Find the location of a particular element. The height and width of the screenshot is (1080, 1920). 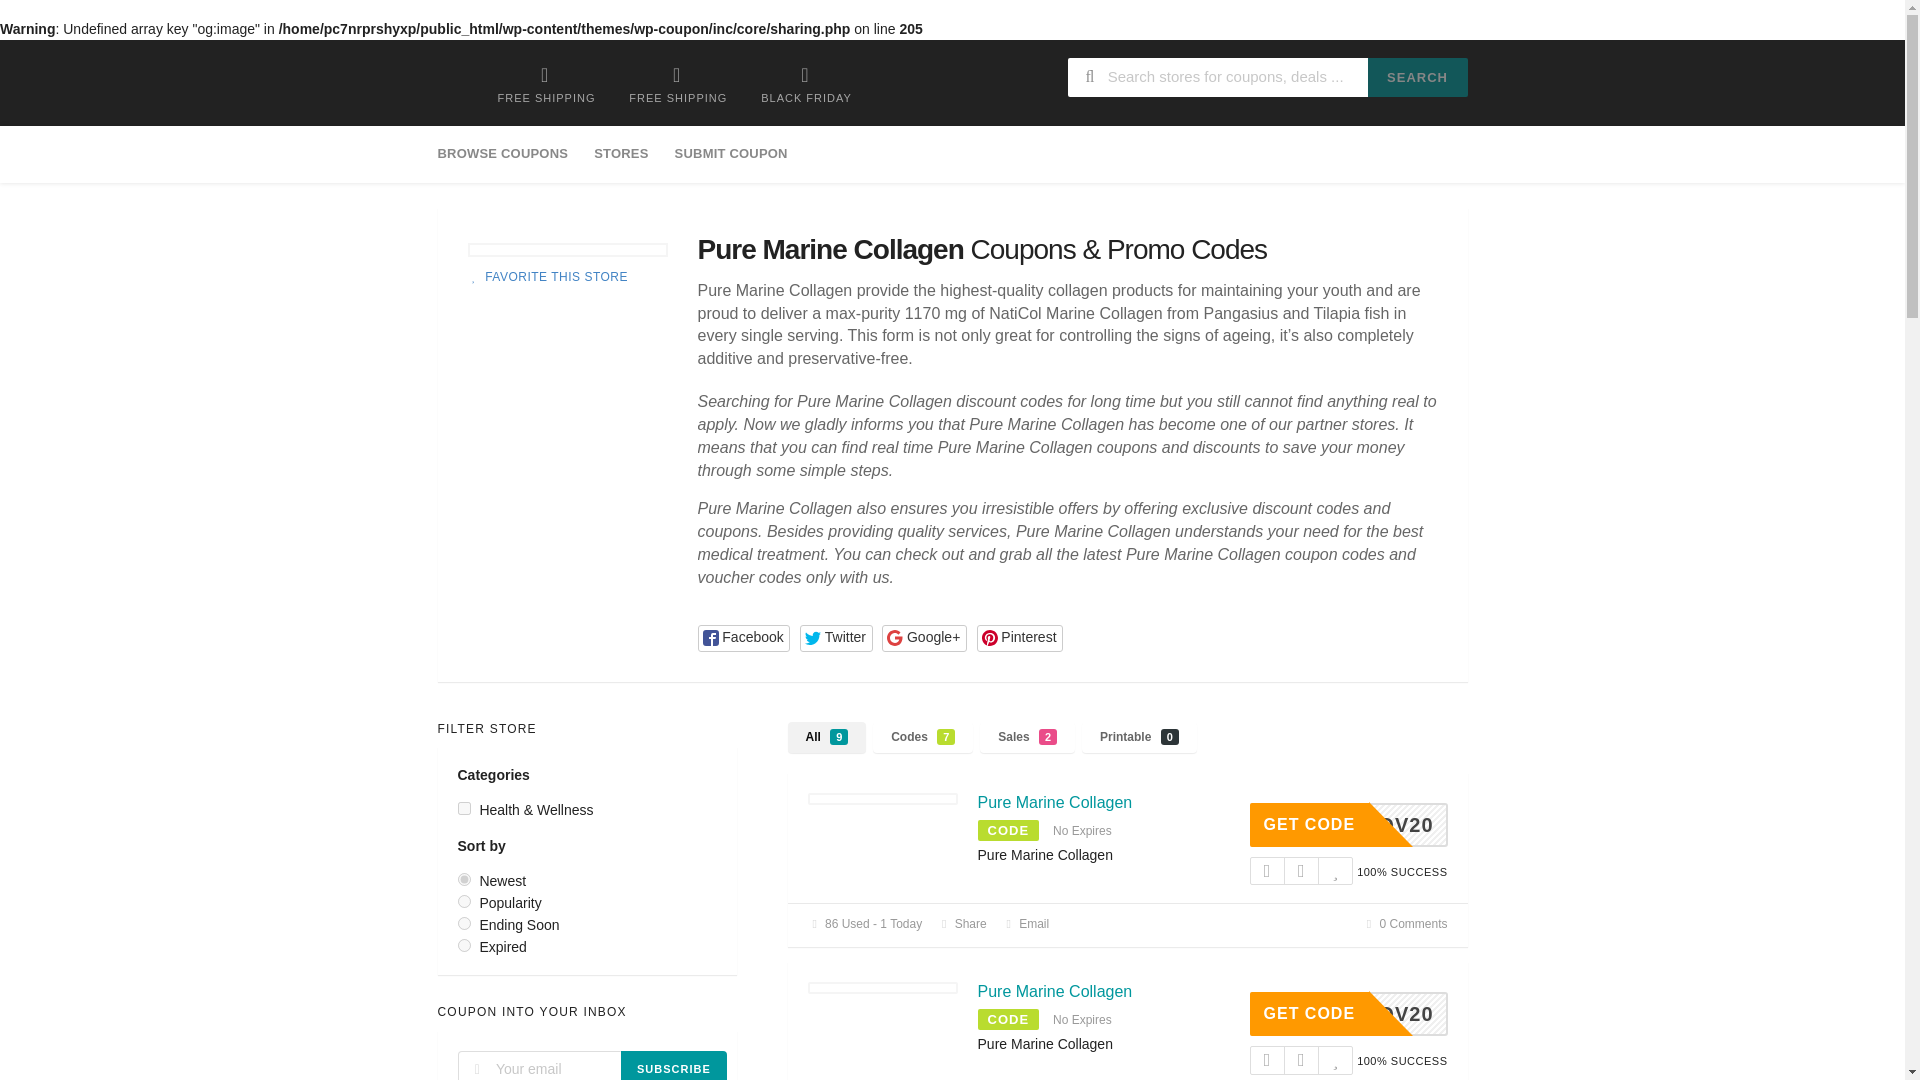

Email is located at coordinates (1026, 923).